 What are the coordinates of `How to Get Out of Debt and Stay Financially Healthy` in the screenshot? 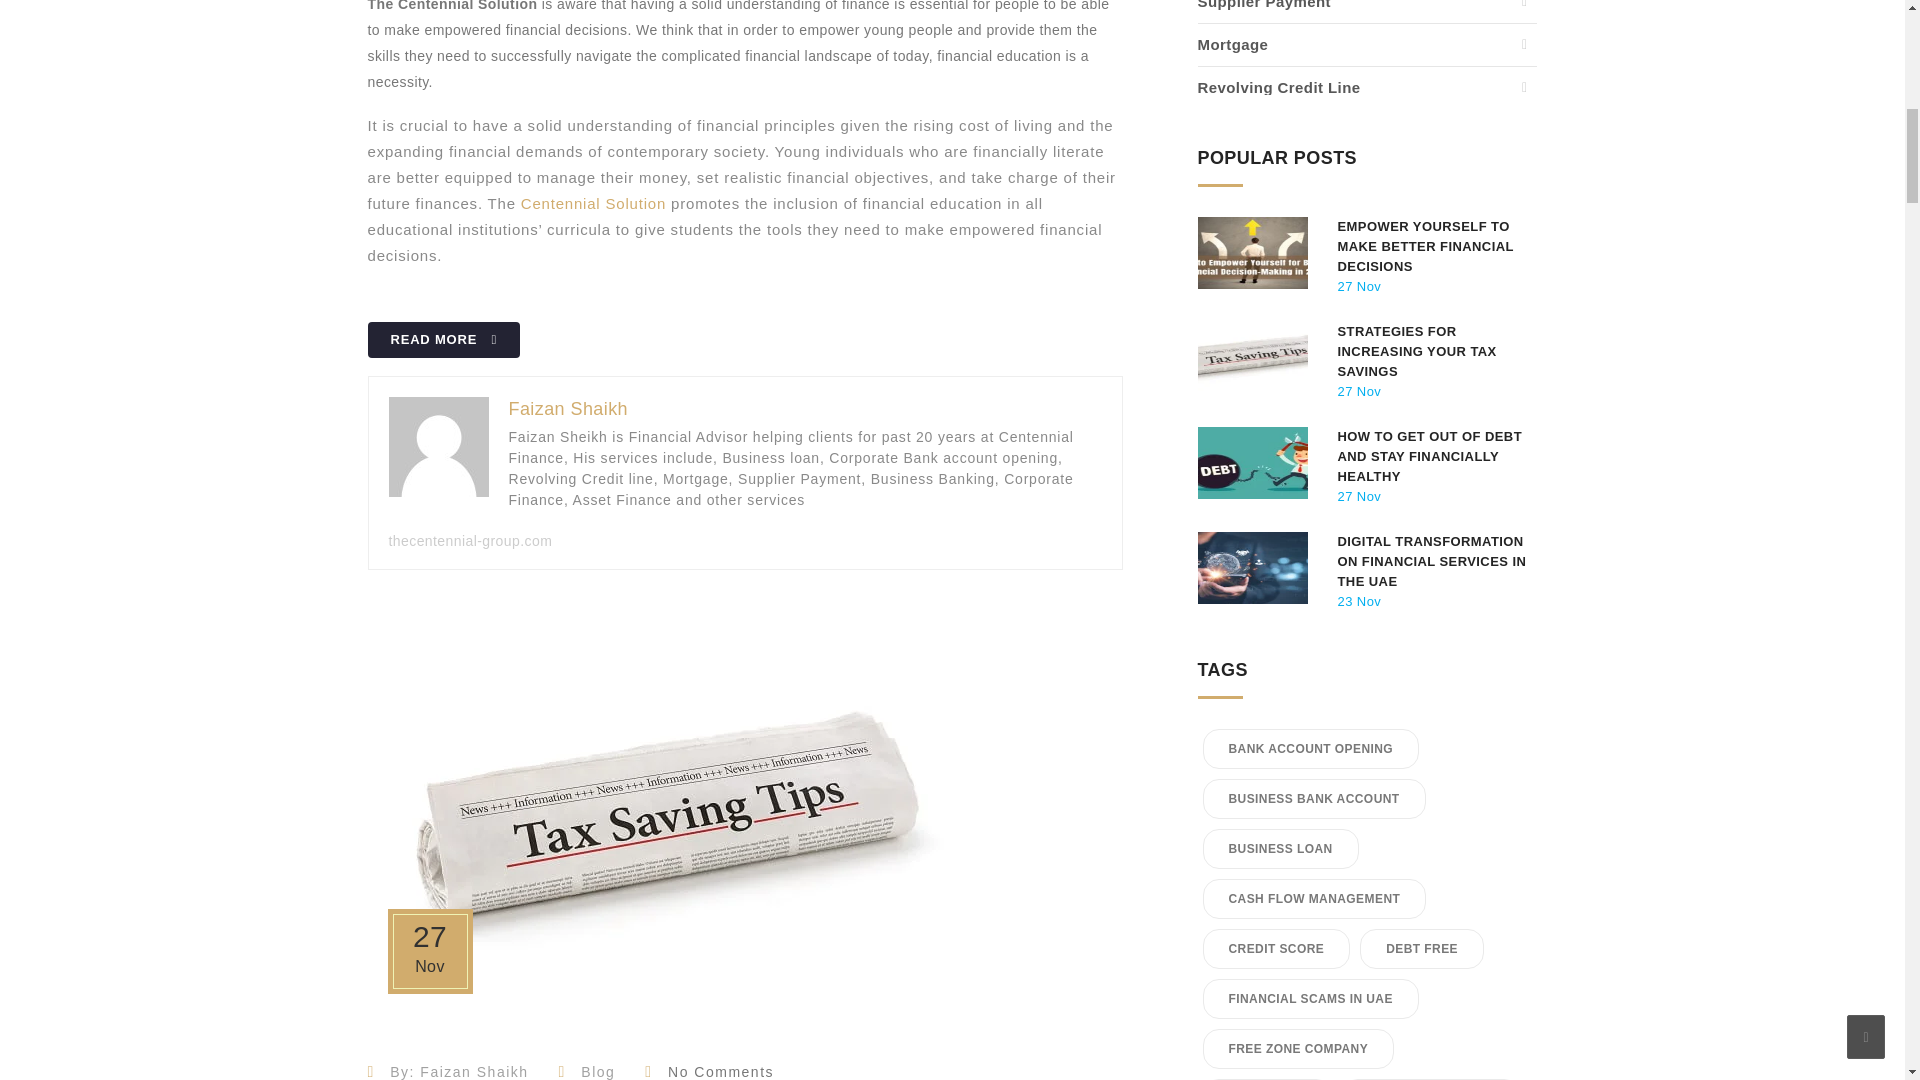 It's located at (1433, 456).